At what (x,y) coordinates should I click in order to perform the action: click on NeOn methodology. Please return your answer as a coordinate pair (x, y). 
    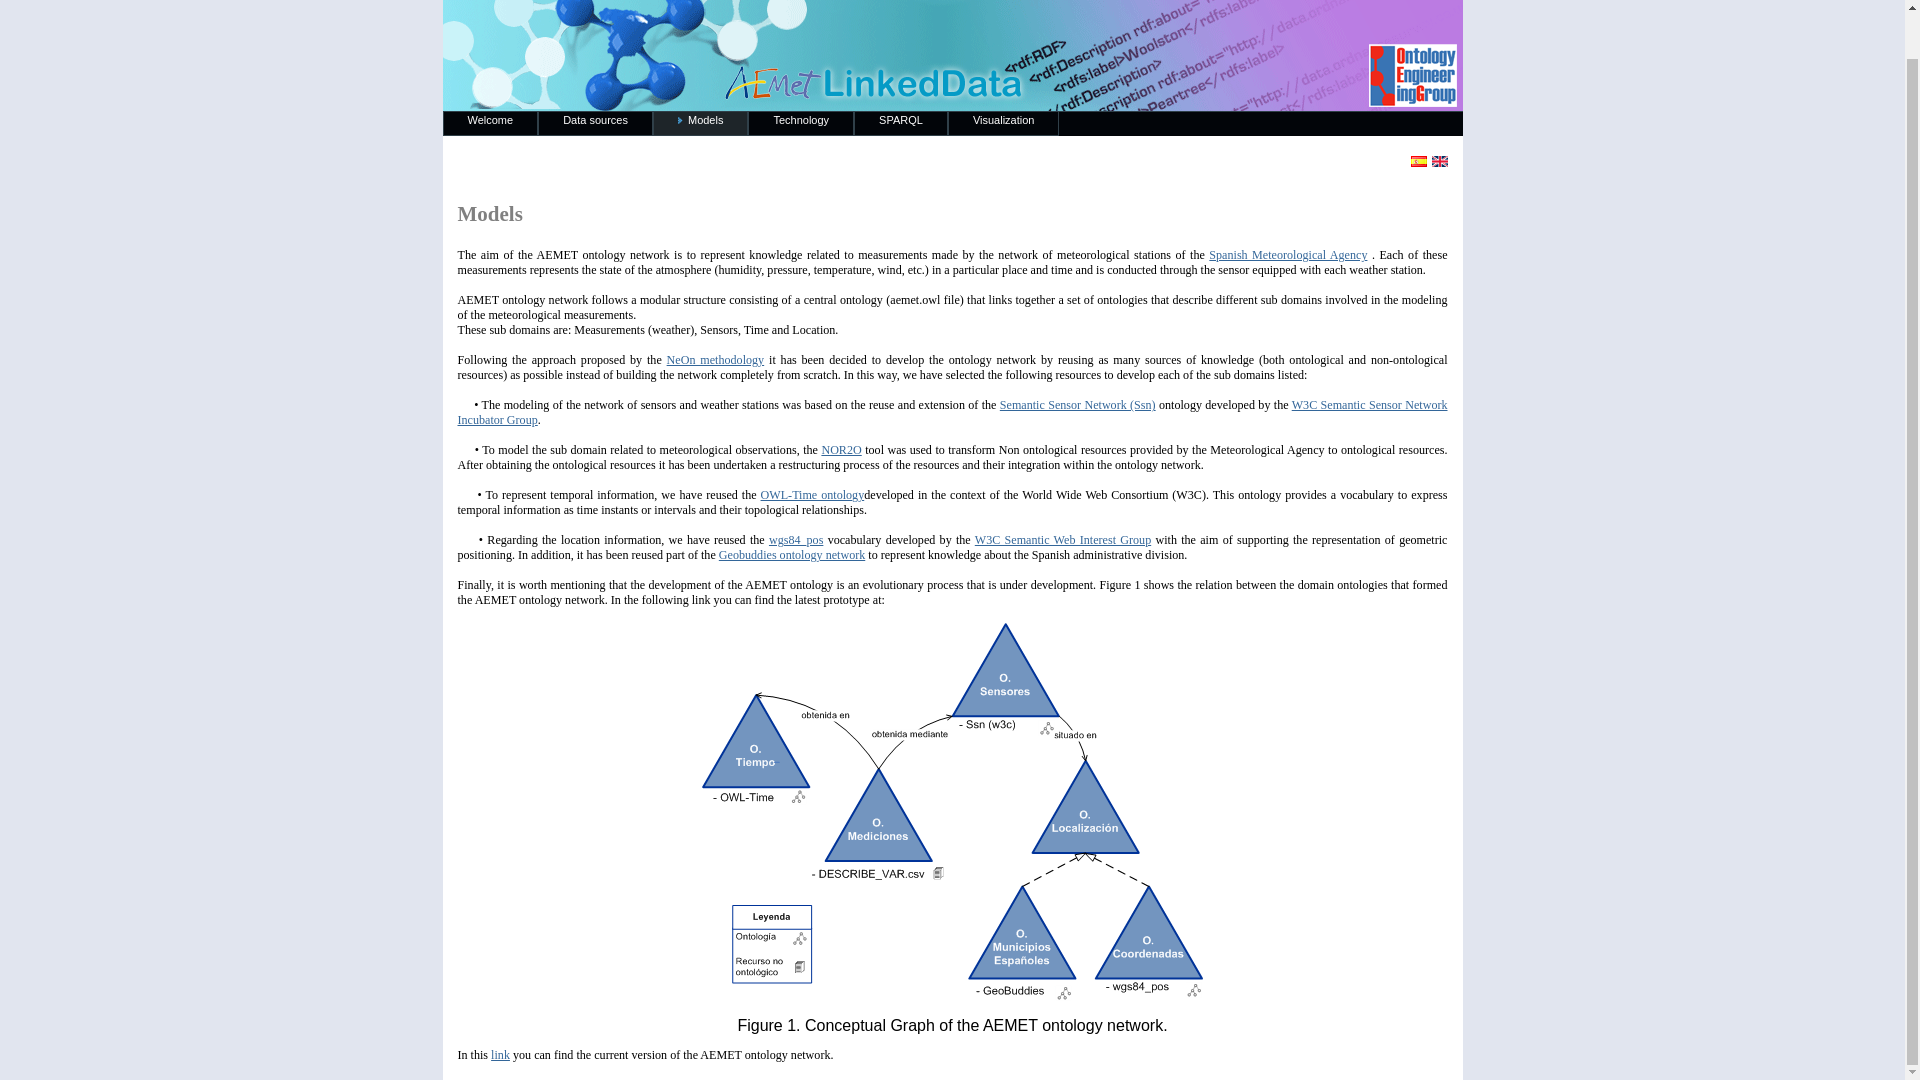
    Looking at the image, I should click on (715, 360).